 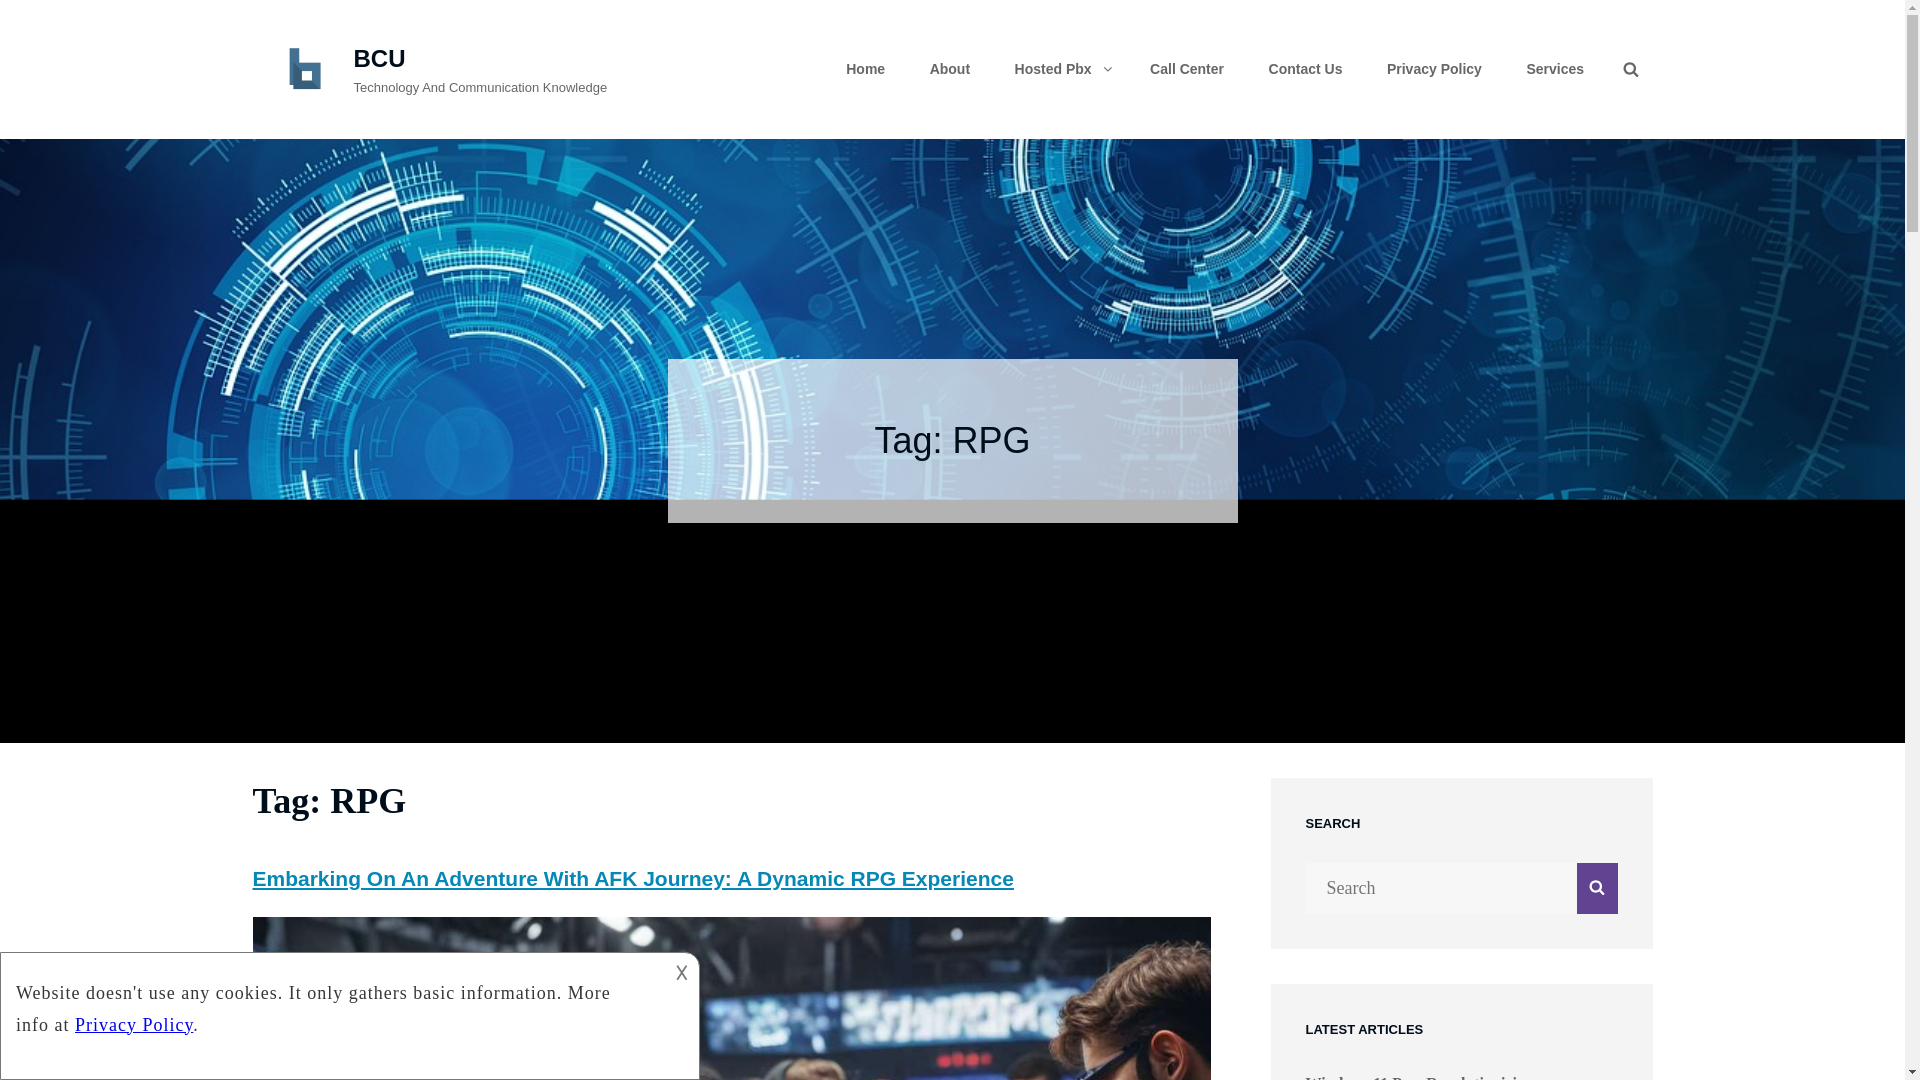 I want to click on Windows 11 Pro: Revolutionizing Communication Technology, so click(x=1420, y=1077).